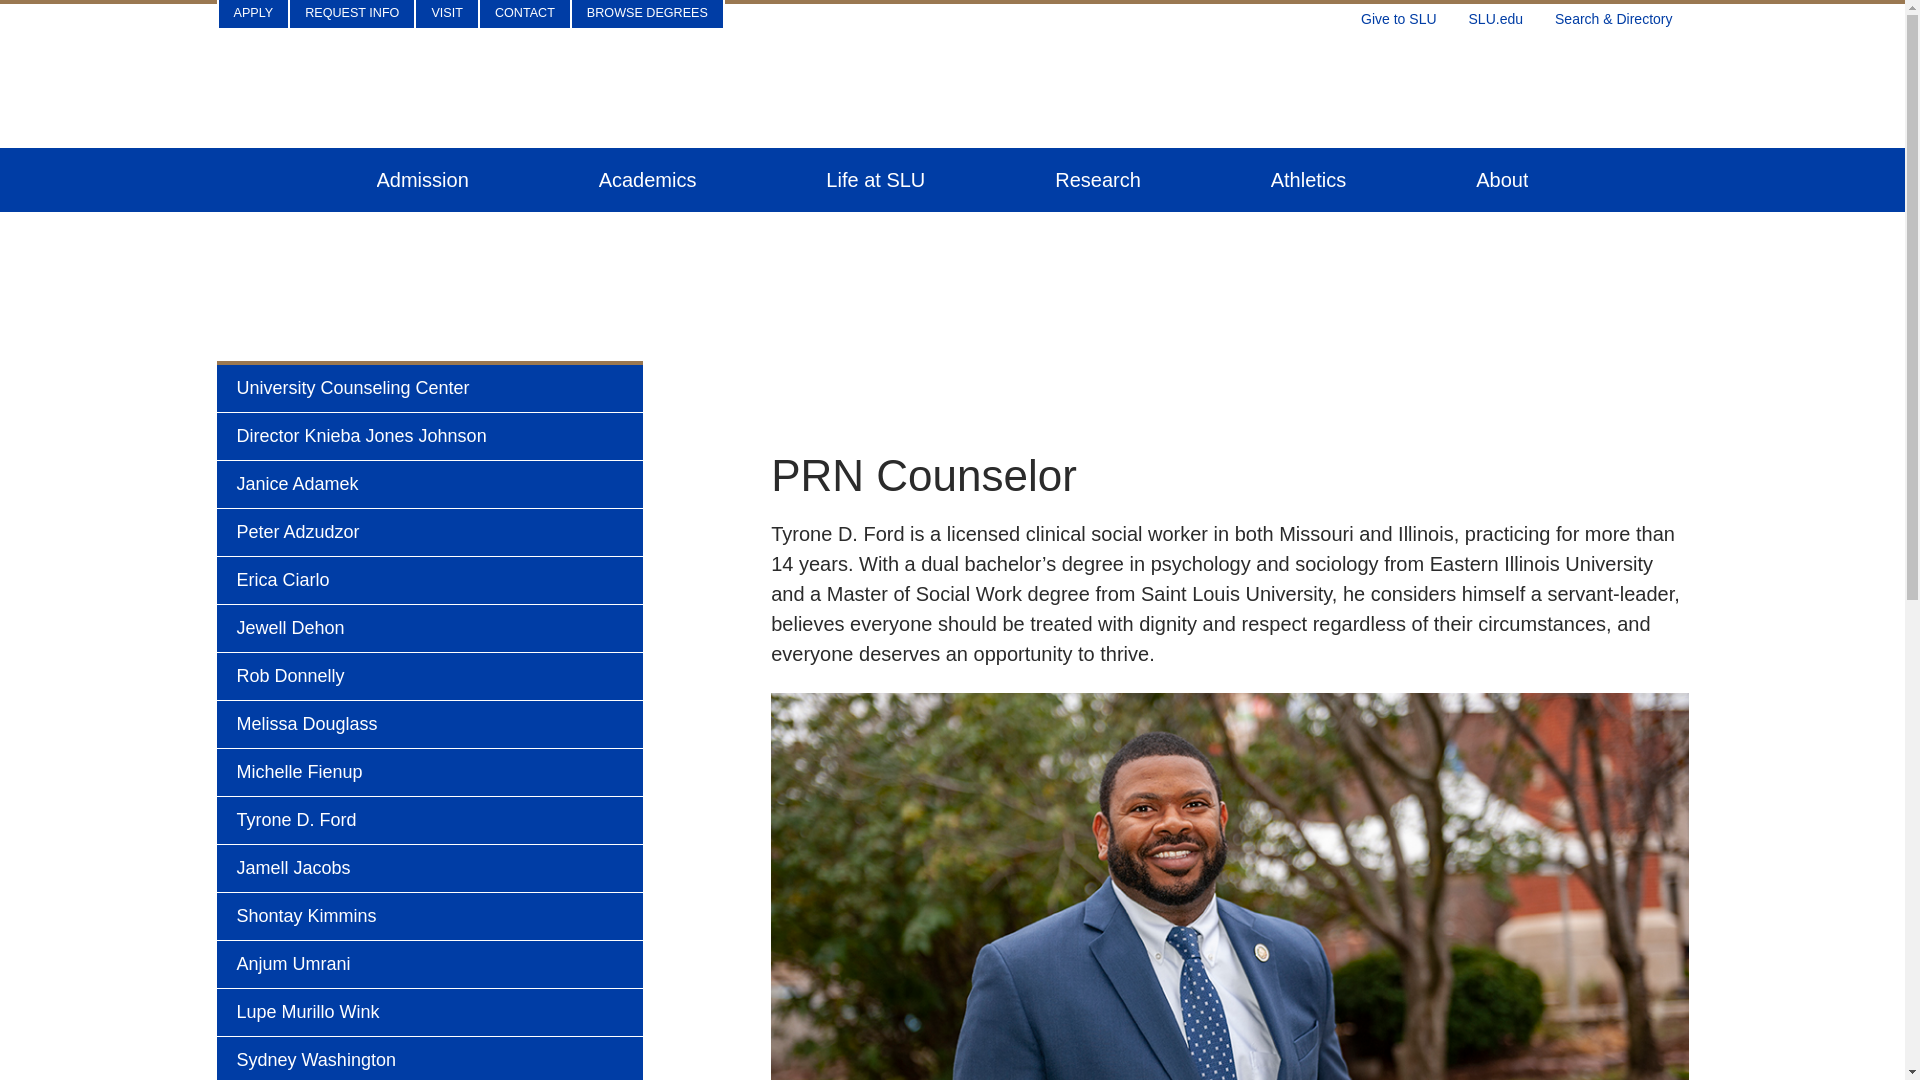 This screenshot has width=1920, height=1080. I want to click on Academics, so click(648, 180).